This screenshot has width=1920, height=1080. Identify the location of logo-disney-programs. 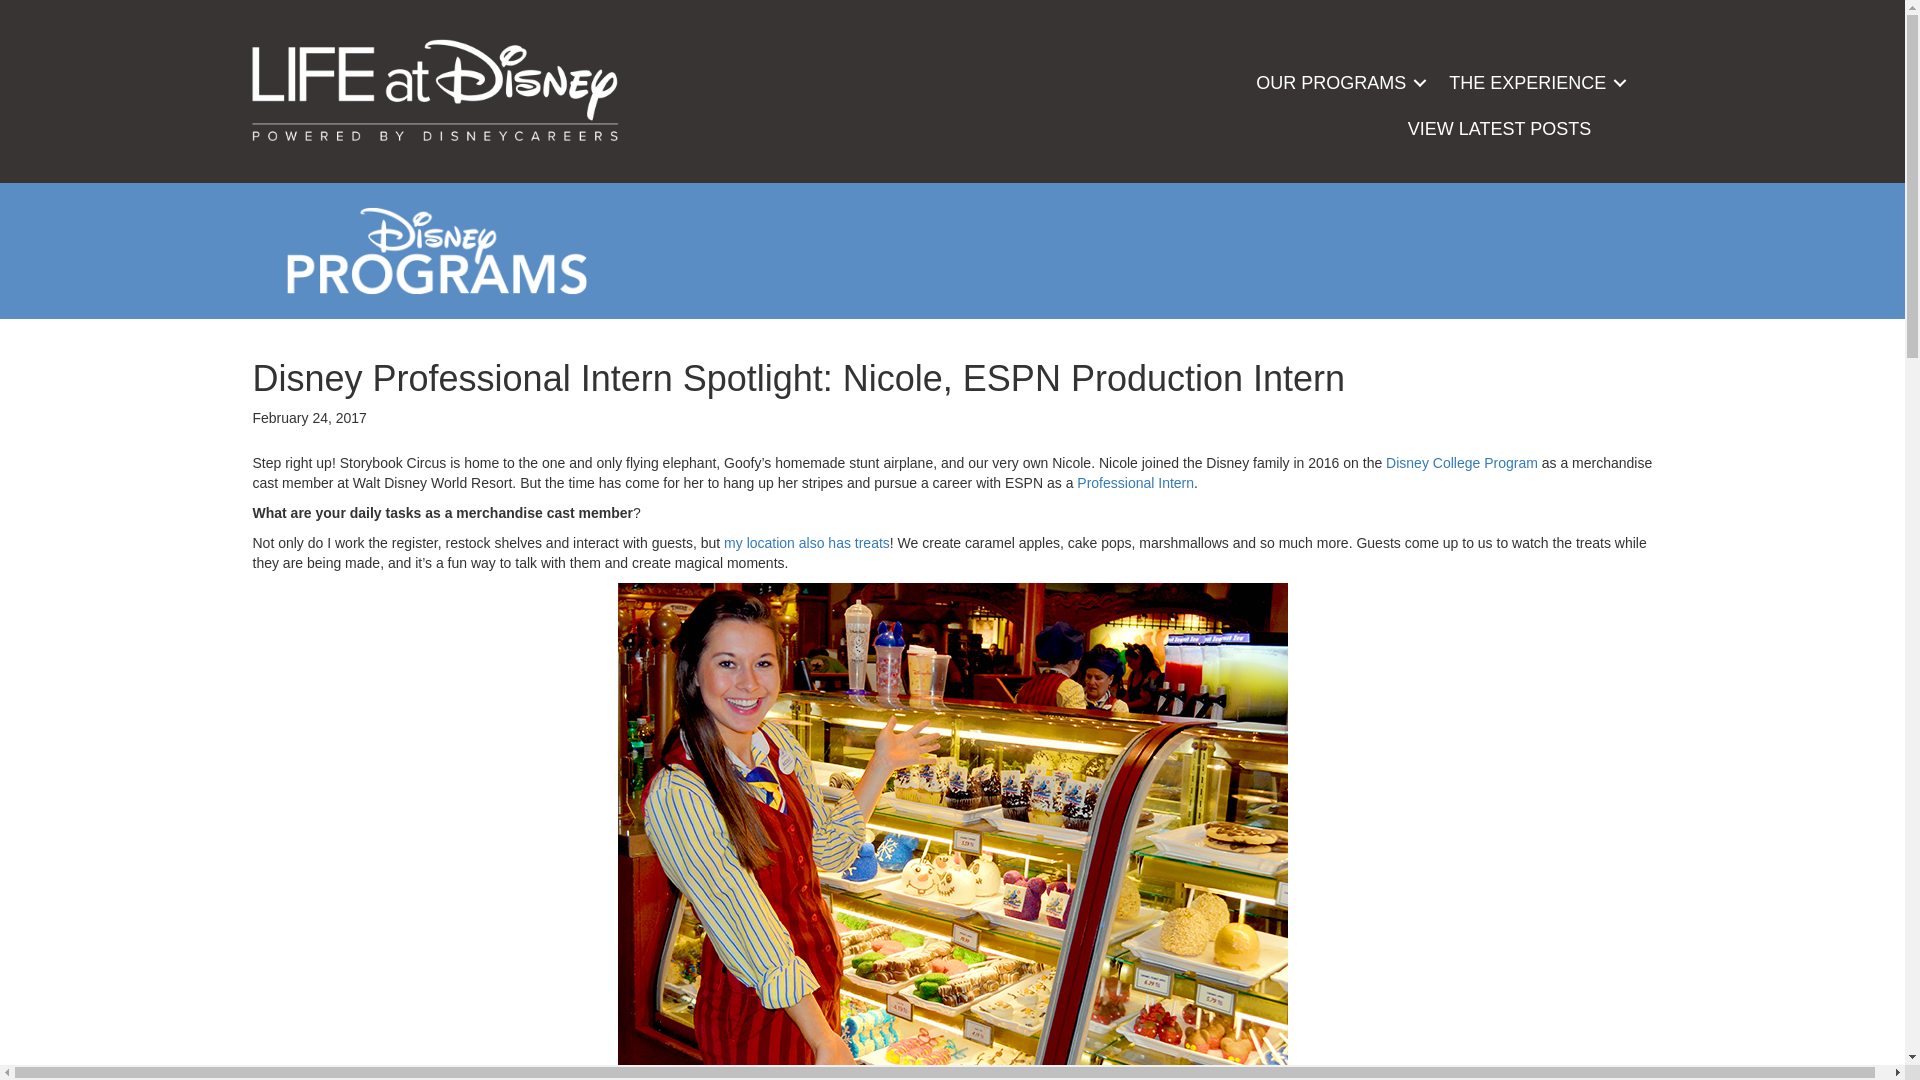
(436, 250).